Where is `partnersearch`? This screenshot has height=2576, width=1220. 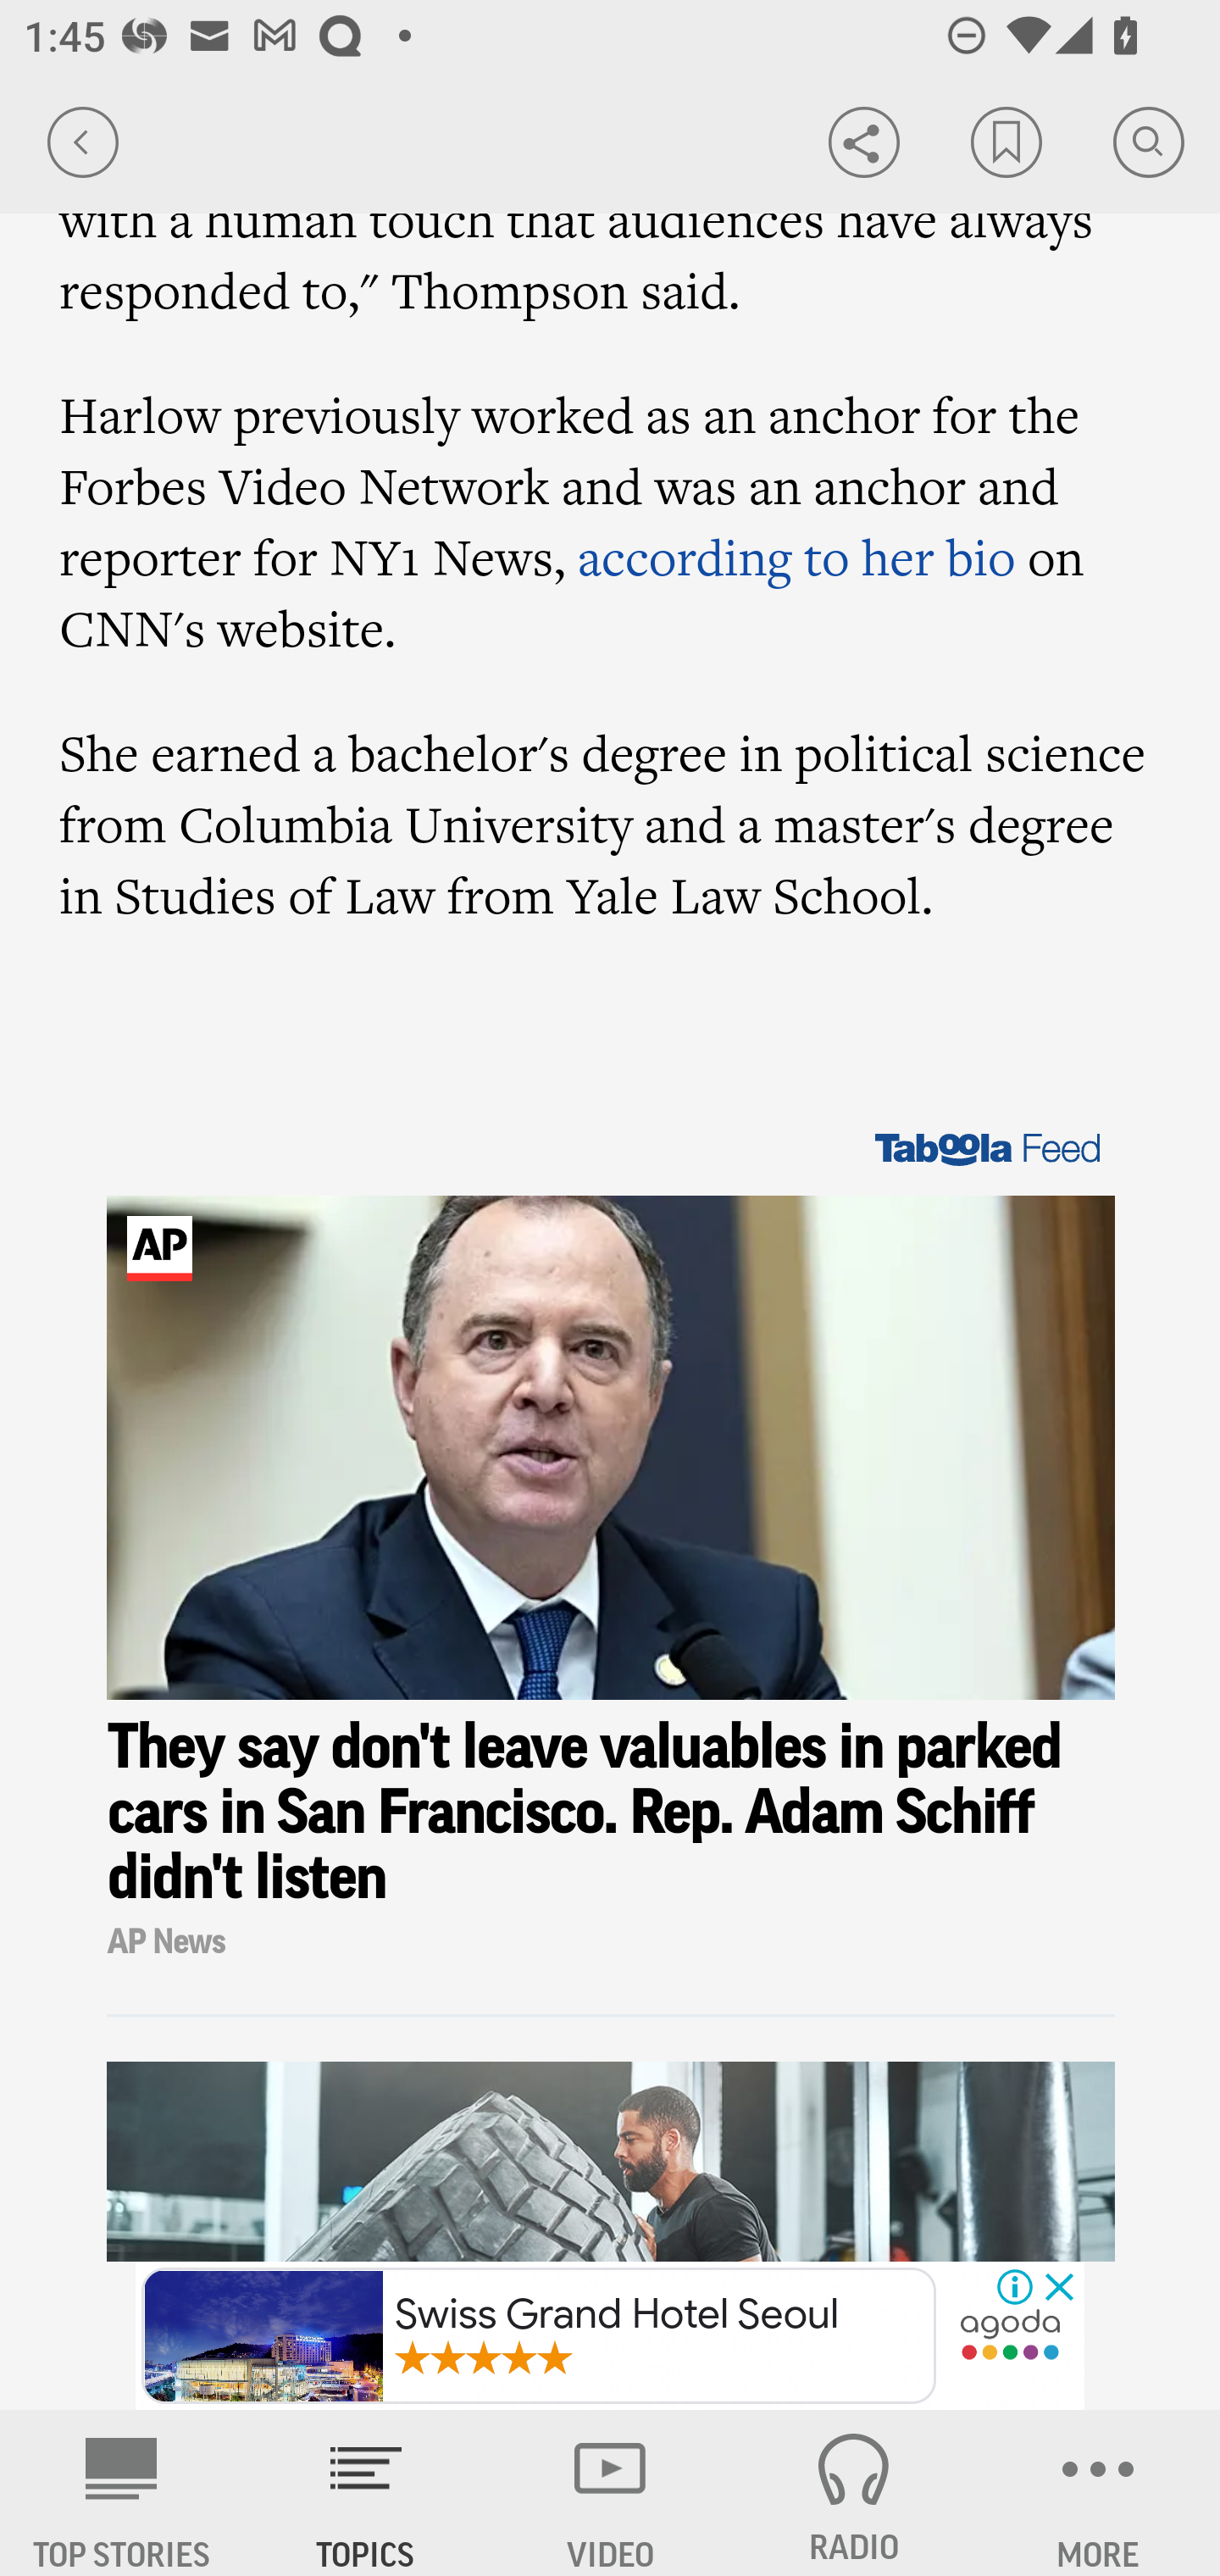 partnersearch is located at coordinates (1010, 2337).